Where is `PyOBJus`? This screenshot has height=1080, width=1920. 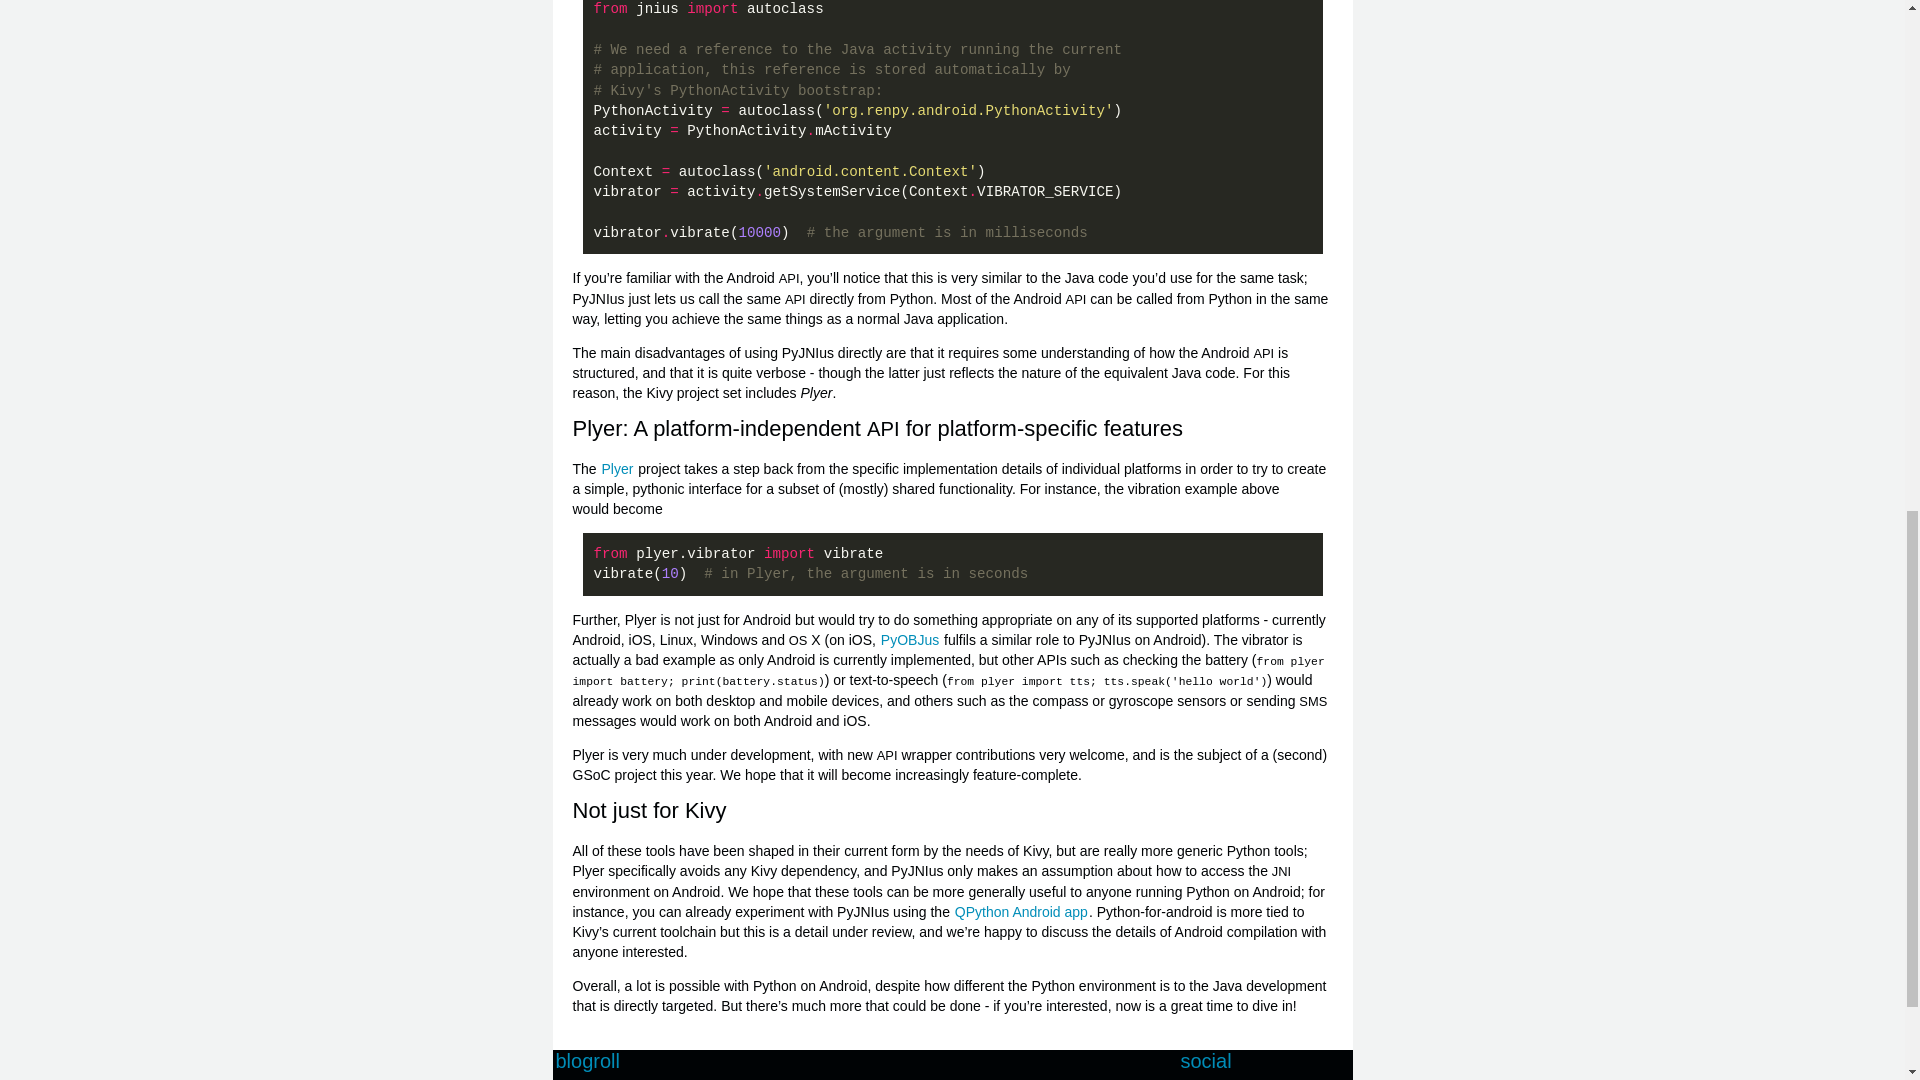
PyOBJus is located at coordinates (910, 640).